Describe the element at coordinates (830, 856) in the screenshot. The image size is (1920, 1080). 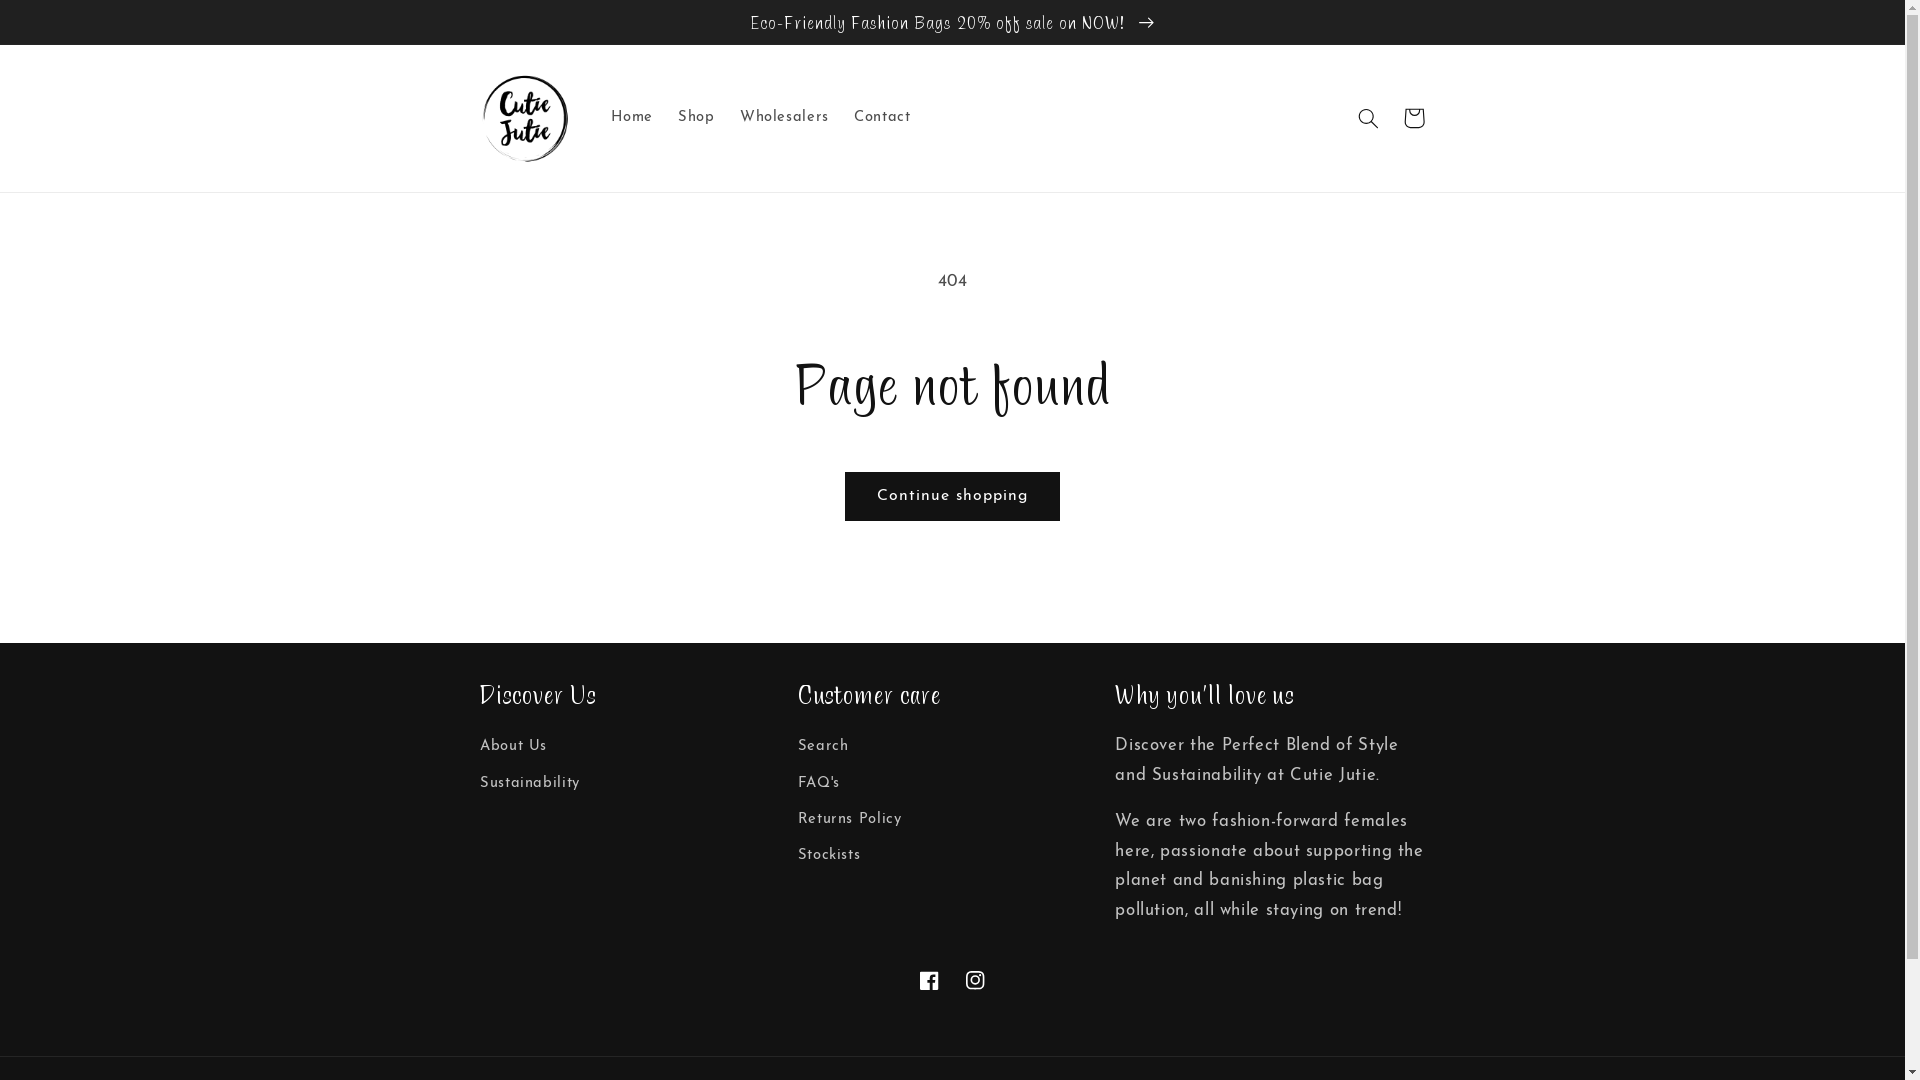
I see `Stockists` at that location.